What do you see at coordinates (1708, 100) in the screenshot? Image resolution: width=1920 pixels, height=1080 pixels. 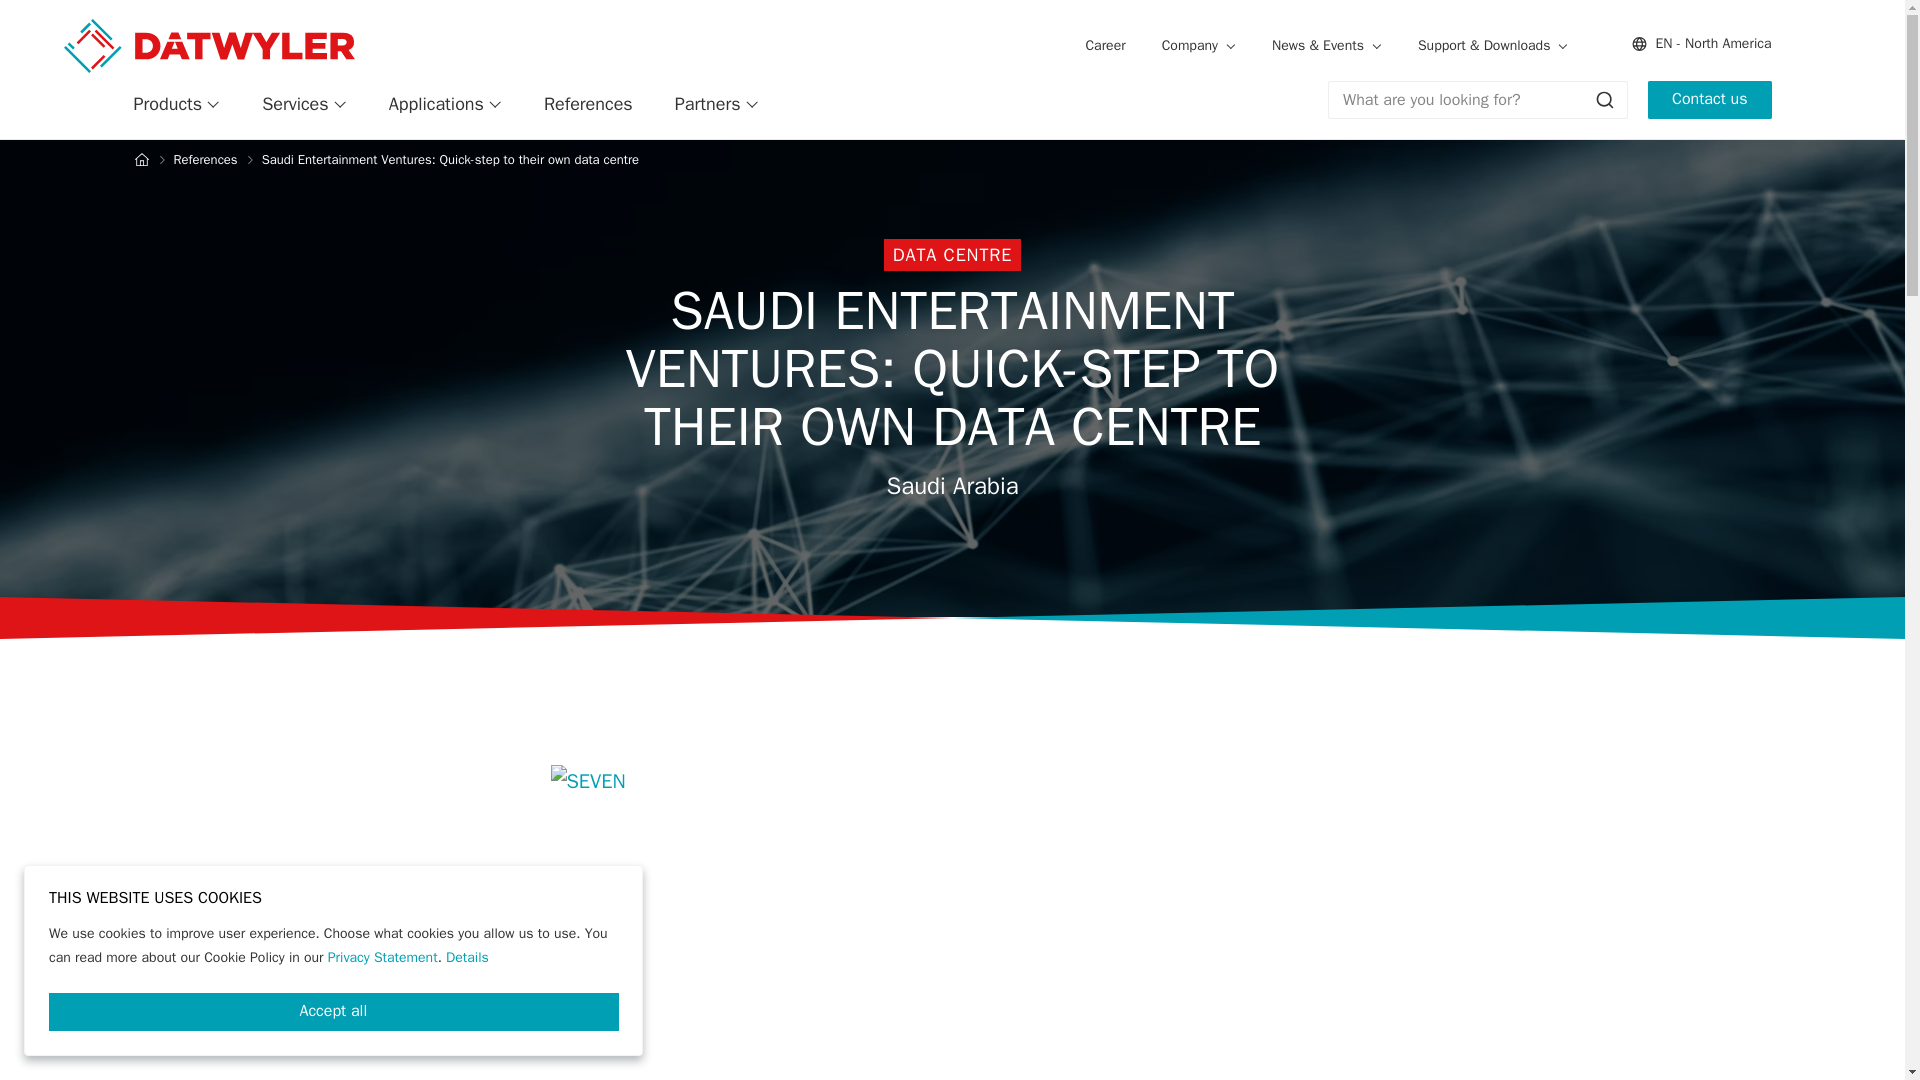 I see `Contact us` at bounding box center [1708, 100].